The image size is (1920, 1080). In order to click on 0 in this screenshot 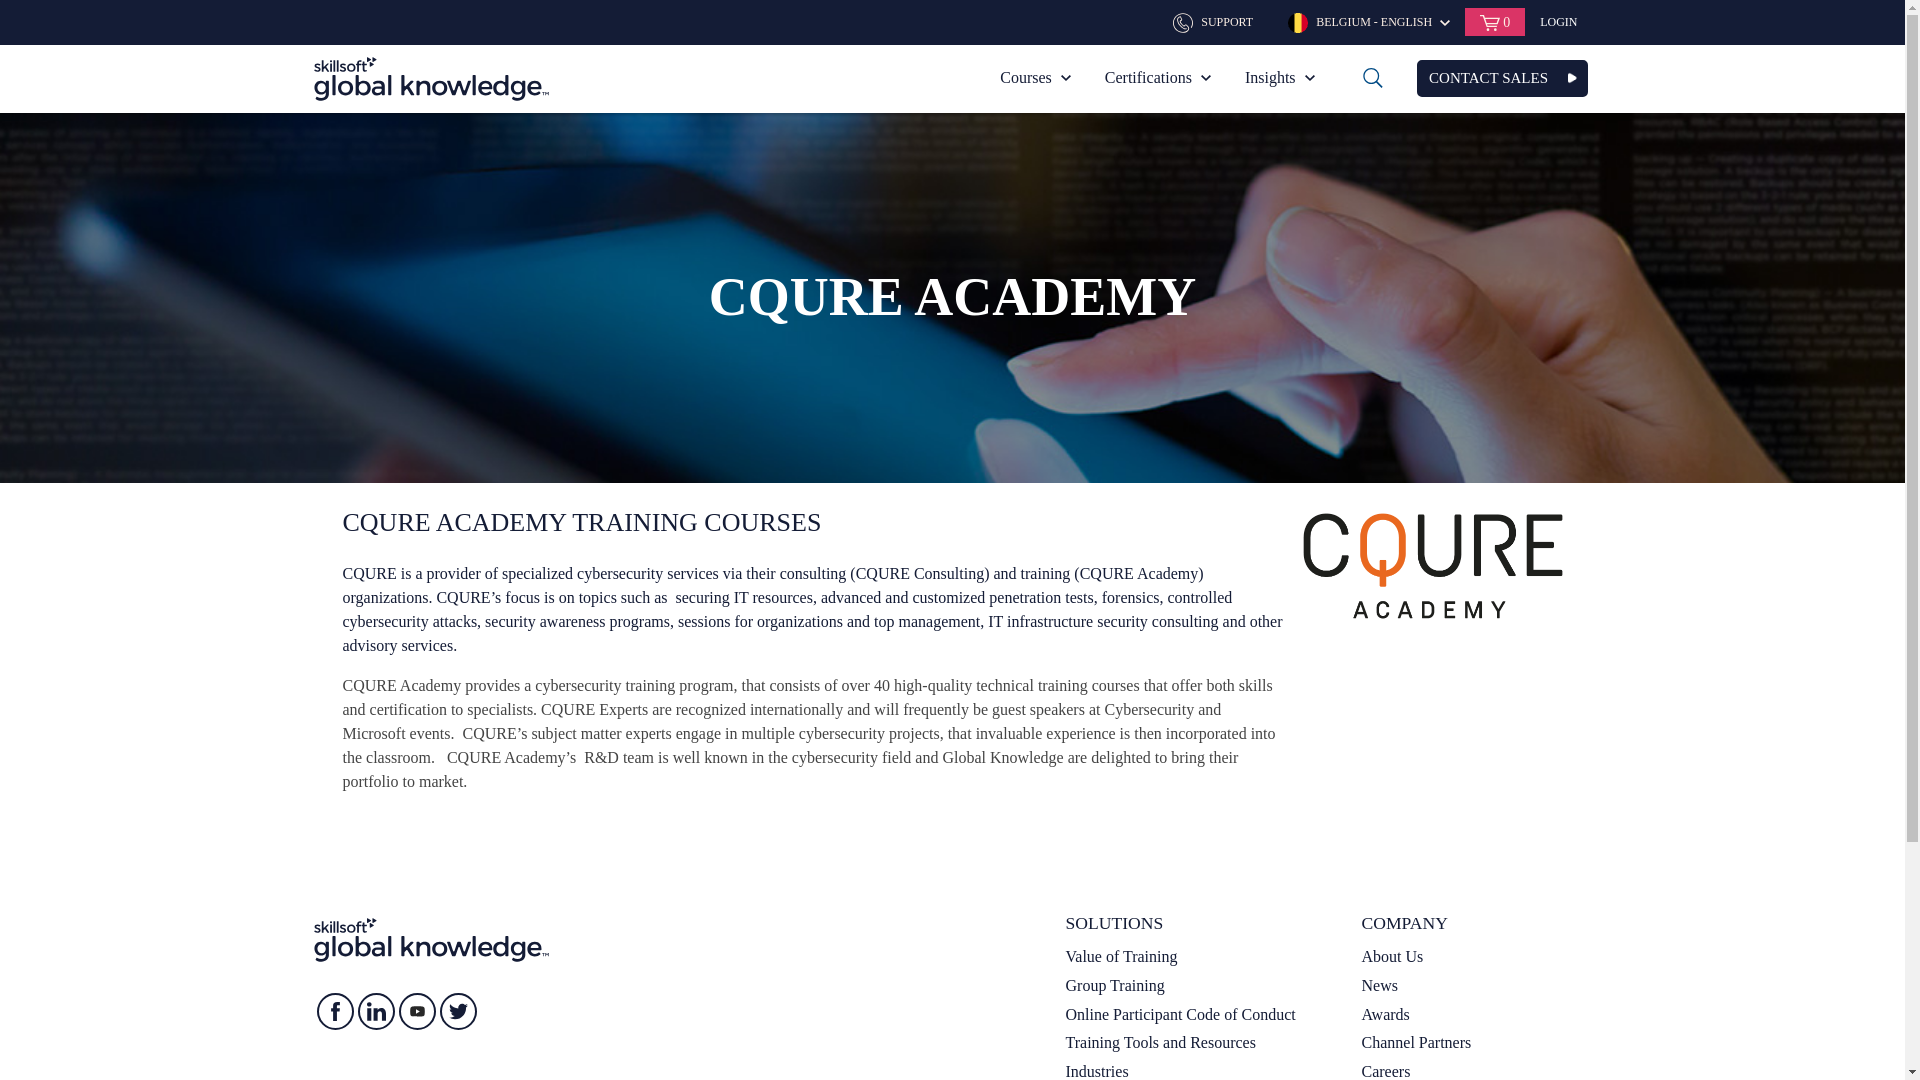, I will do `click(1494, 21)`.